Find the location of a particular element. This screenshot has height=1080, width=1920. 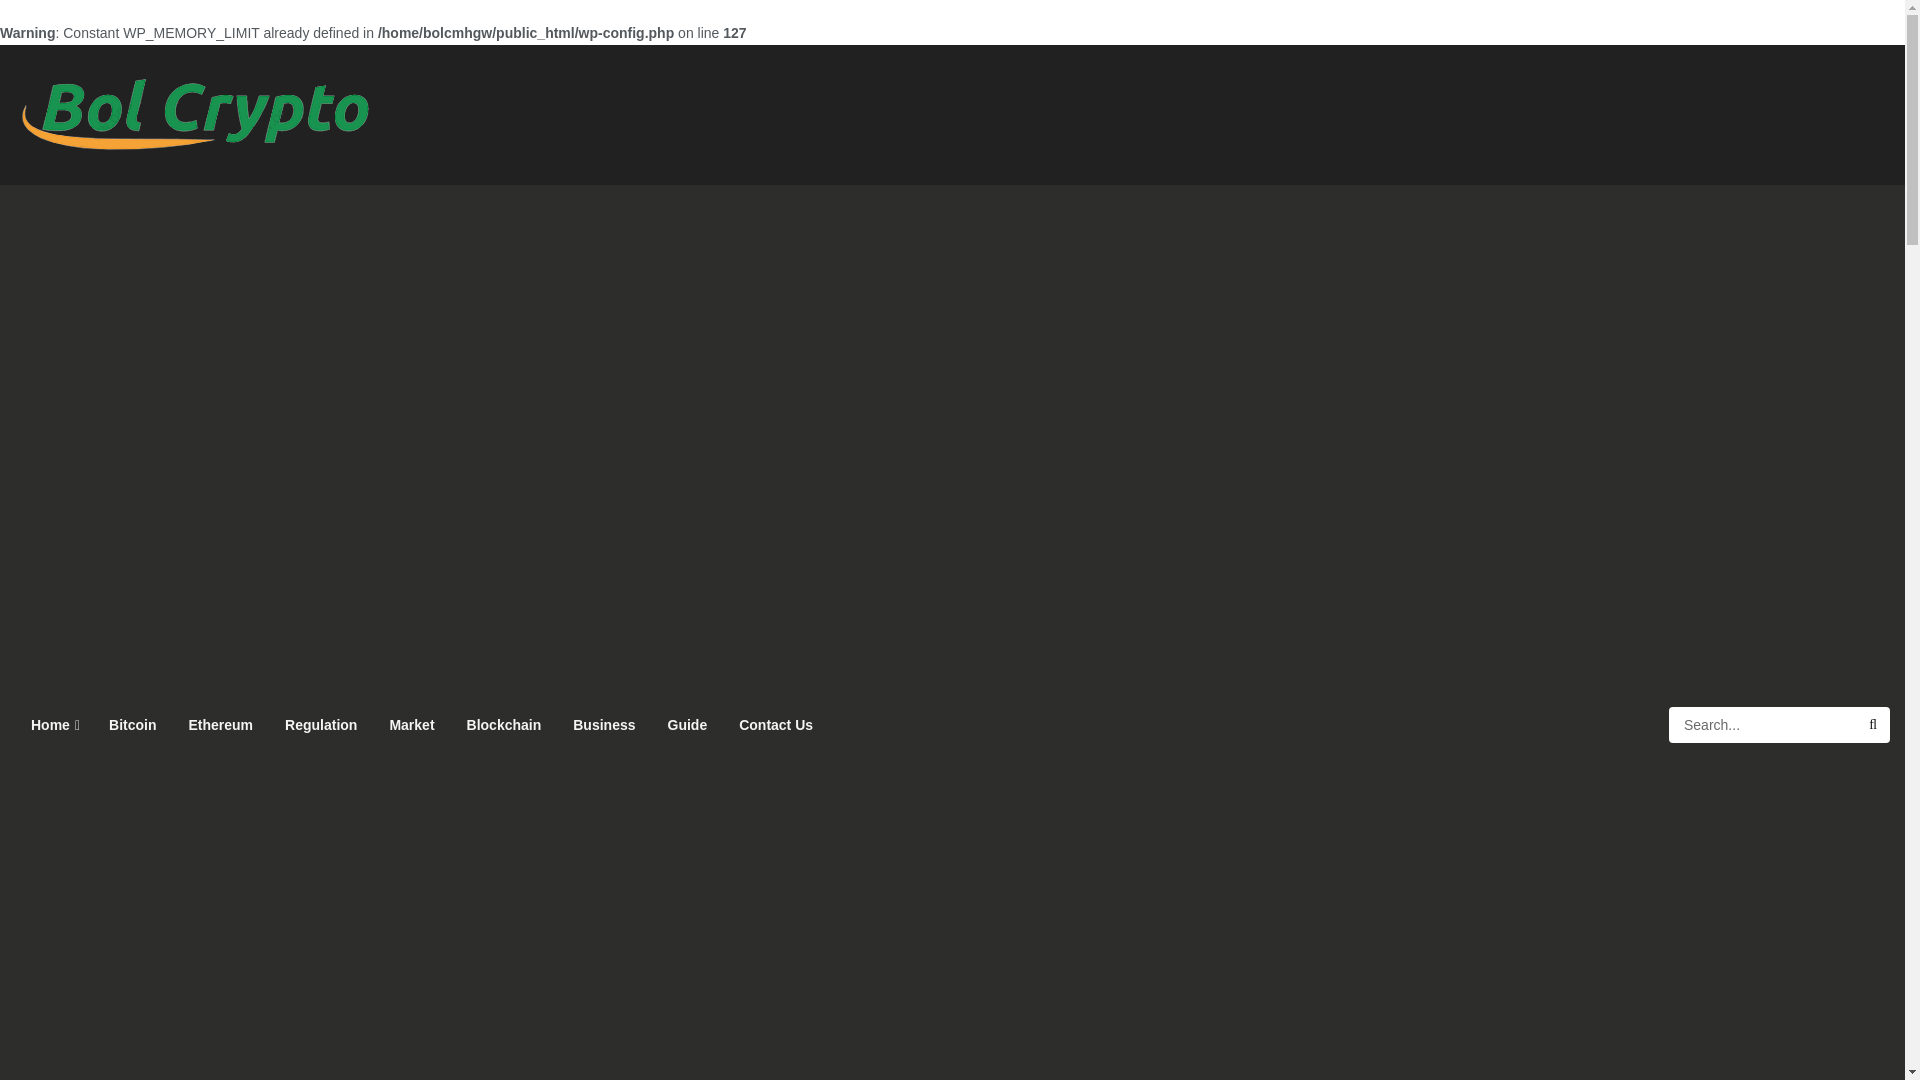

Market is located at coordinates (410, 724).